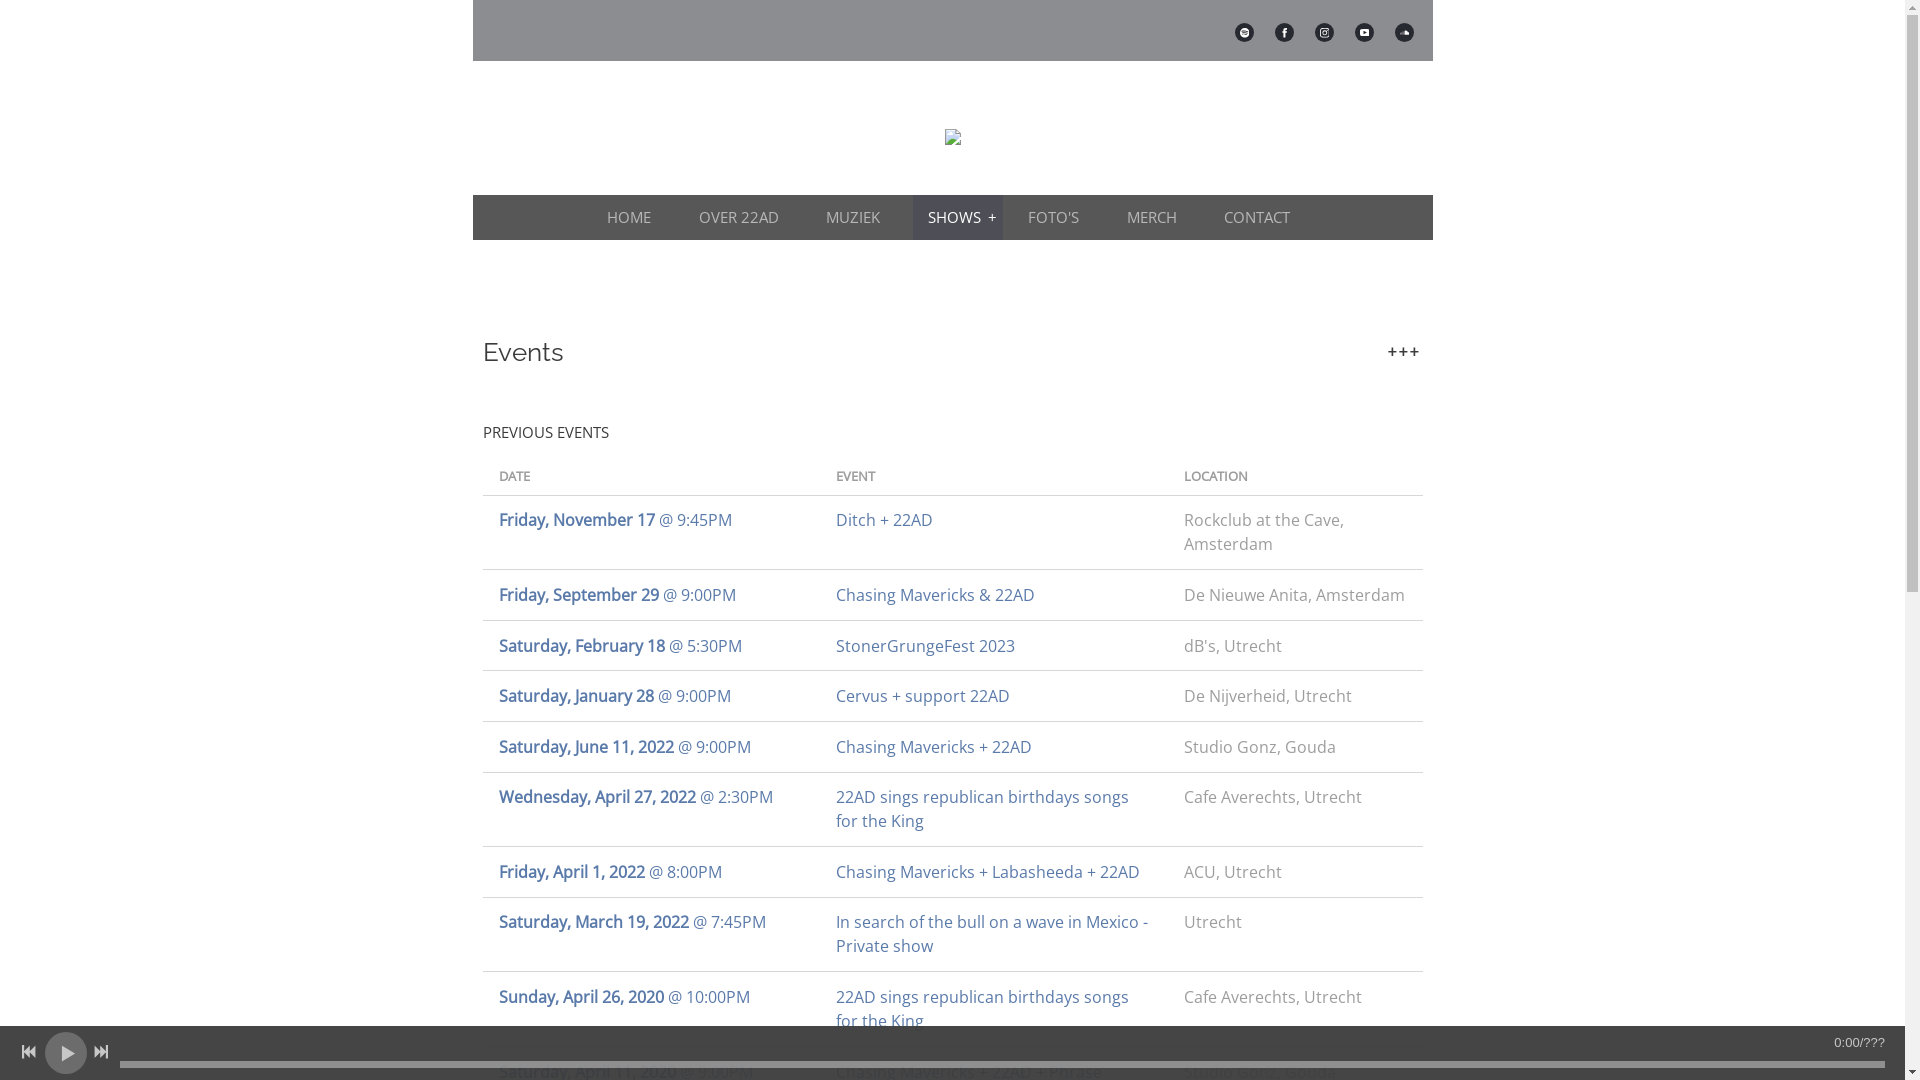 Image resolution: width=1920 pixels, height=1080 pixels. What do you see at coordinates (633, 218) in the screenshot?
I see `HOME` at bounding box center [633, 218].